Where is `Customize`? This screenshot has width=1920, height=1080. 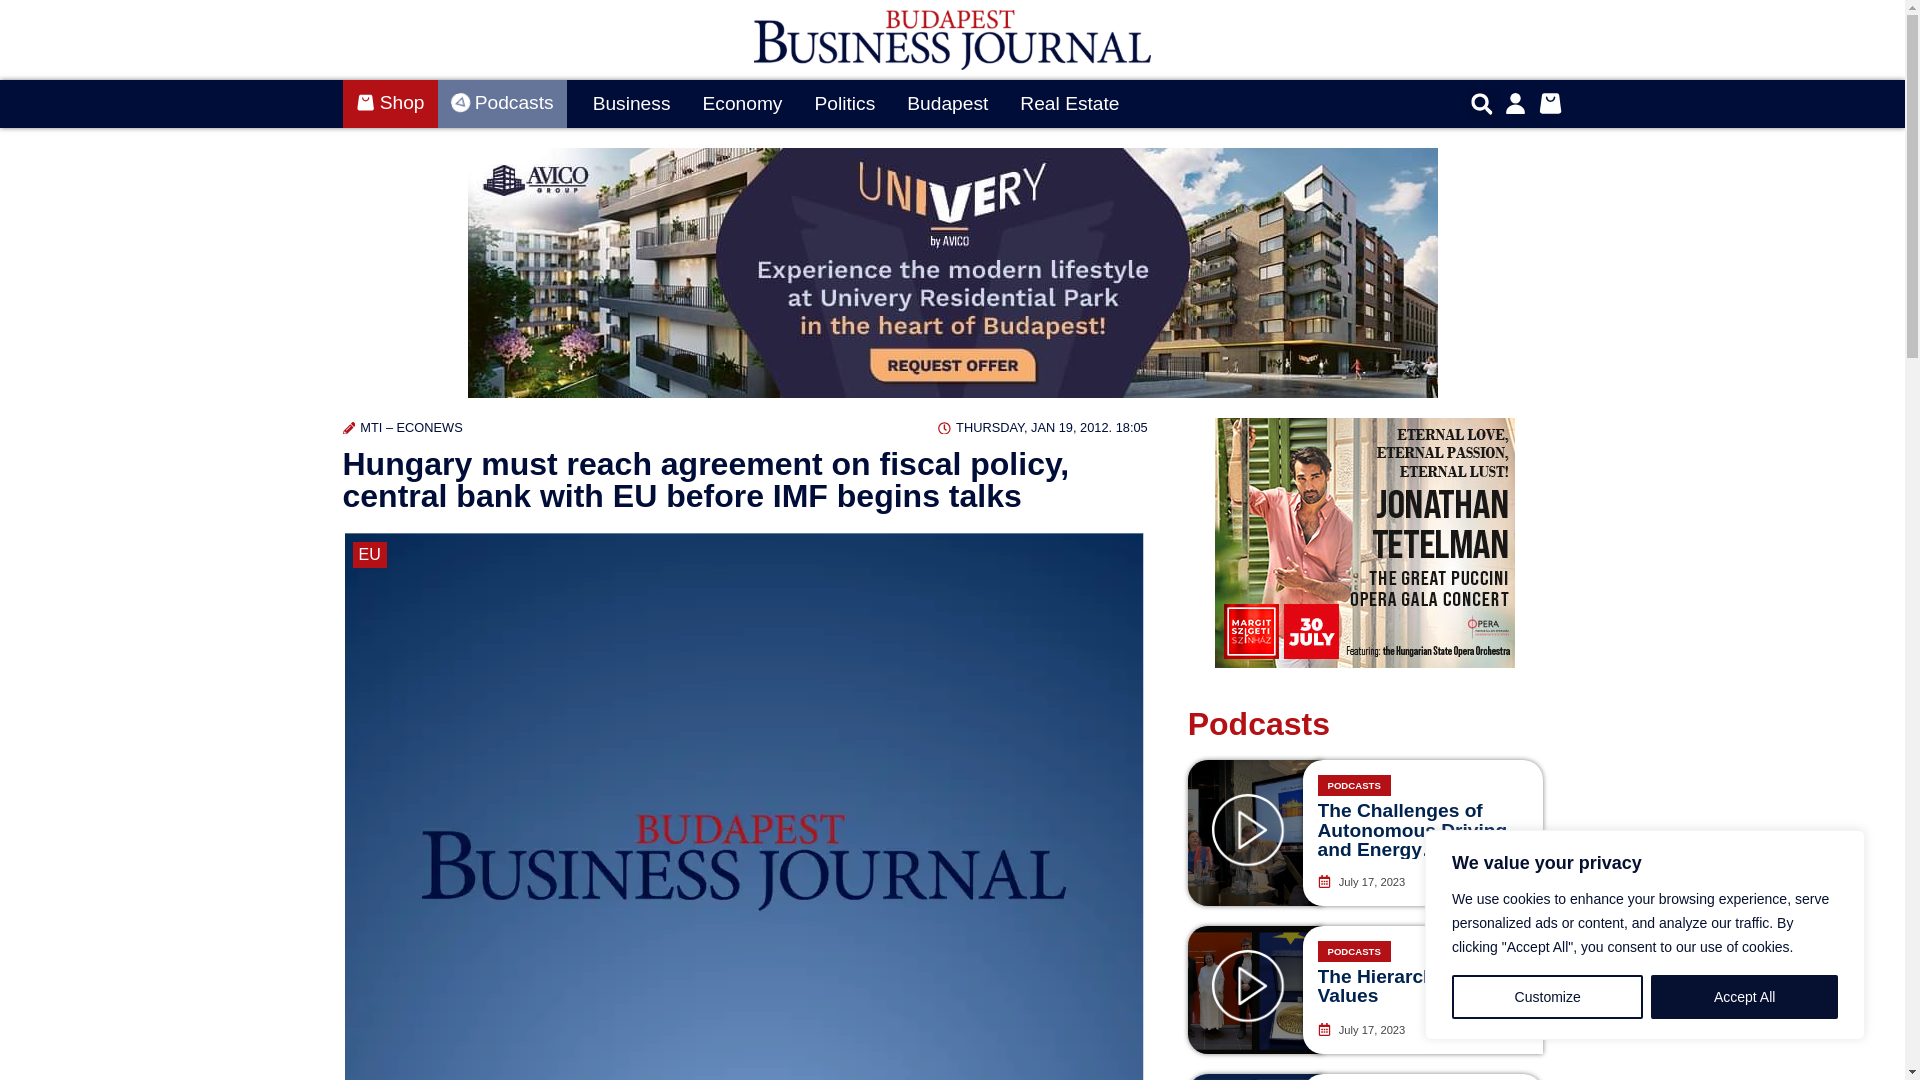
Customize is located at coordinates (1547, 997).